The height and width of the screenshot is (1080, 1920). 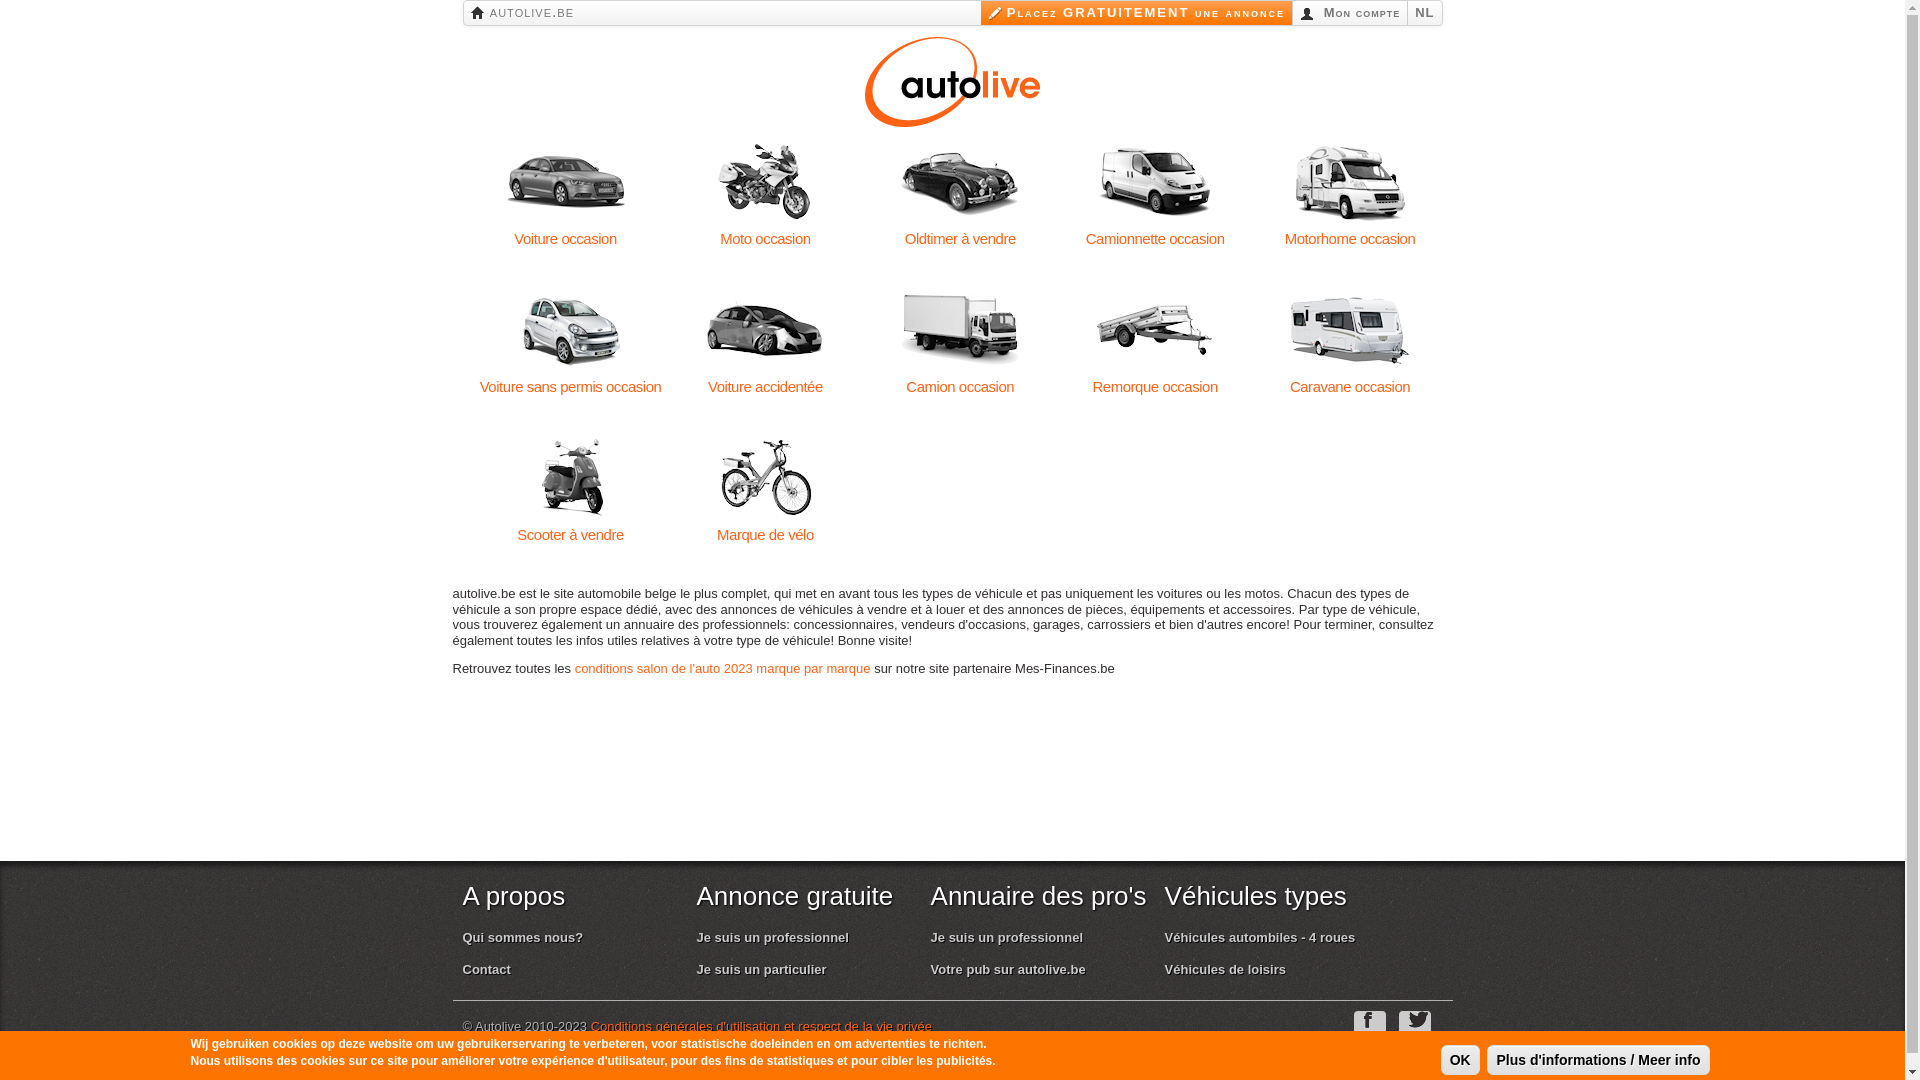 I want to click on Autolive main page, so click(x=952, y=80).